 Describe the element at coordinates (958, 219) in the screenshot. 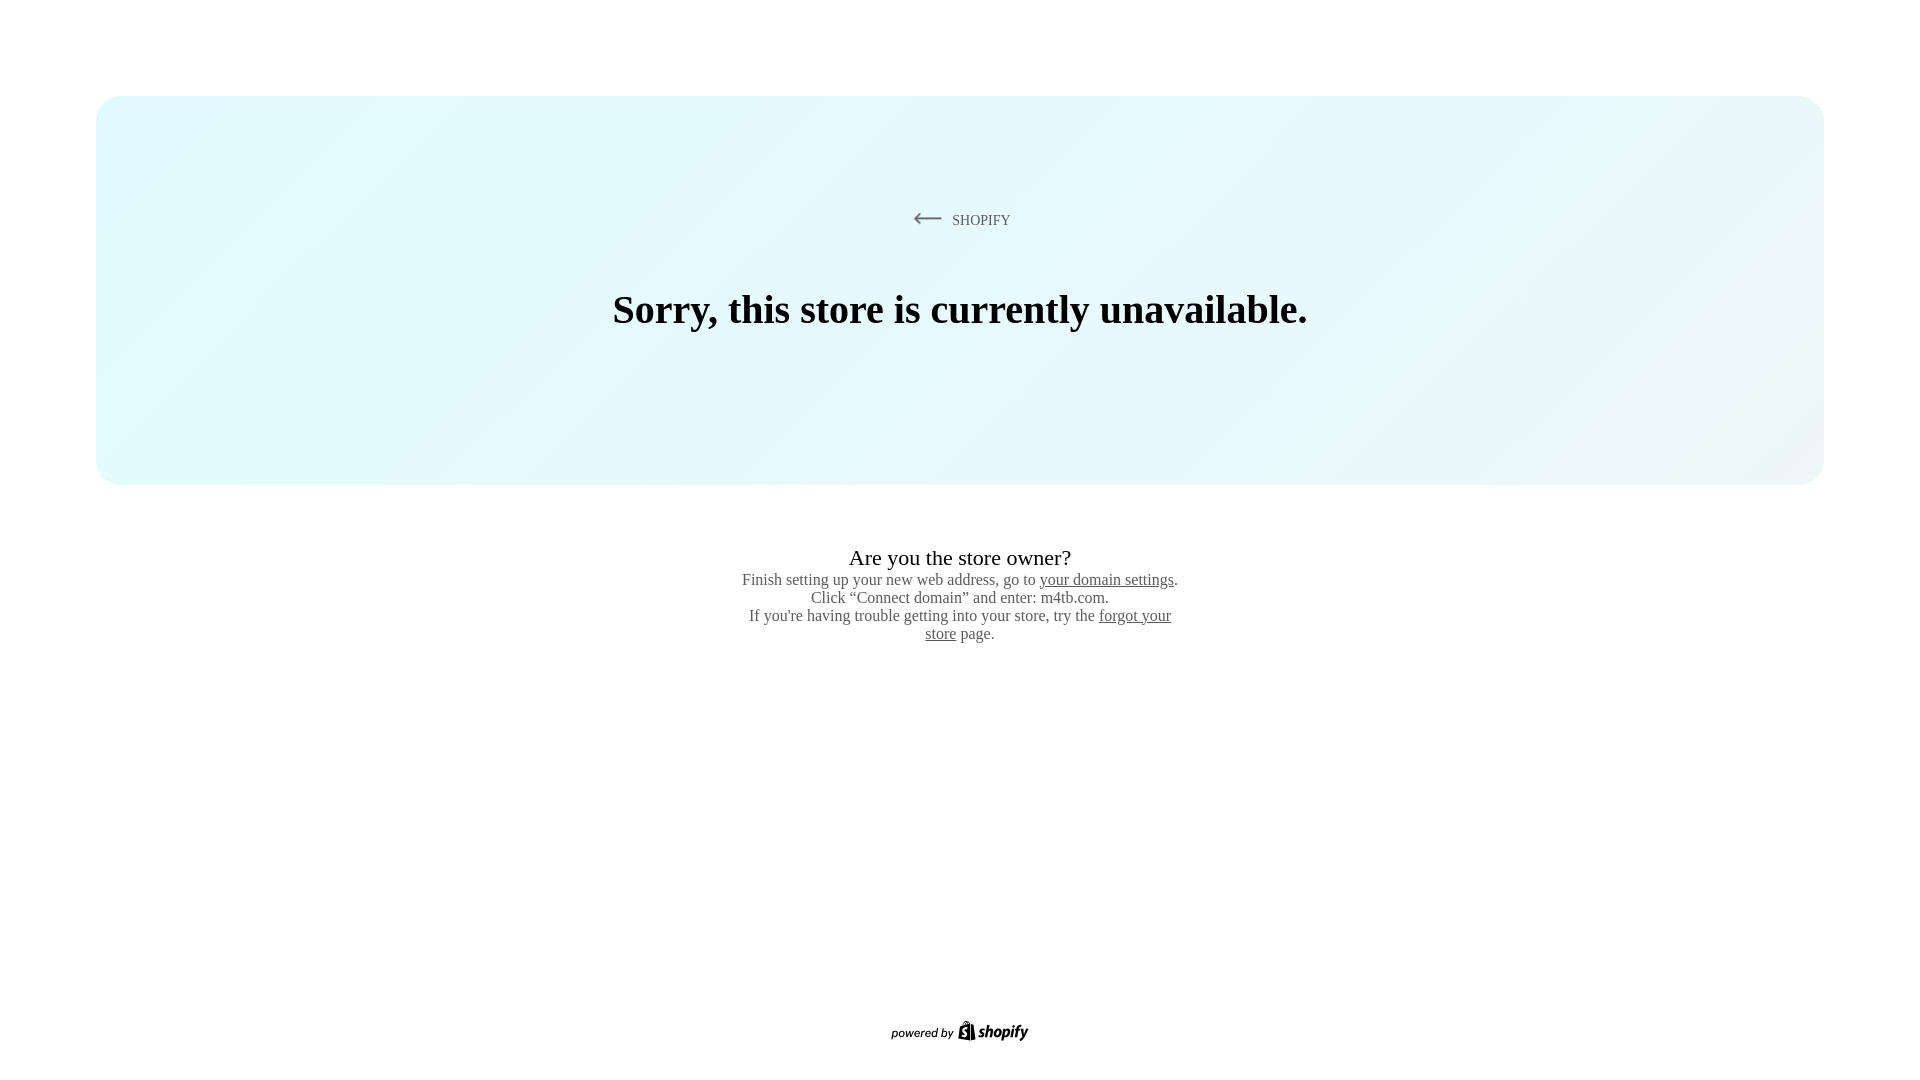

I see `SHOPIFY` at that location.